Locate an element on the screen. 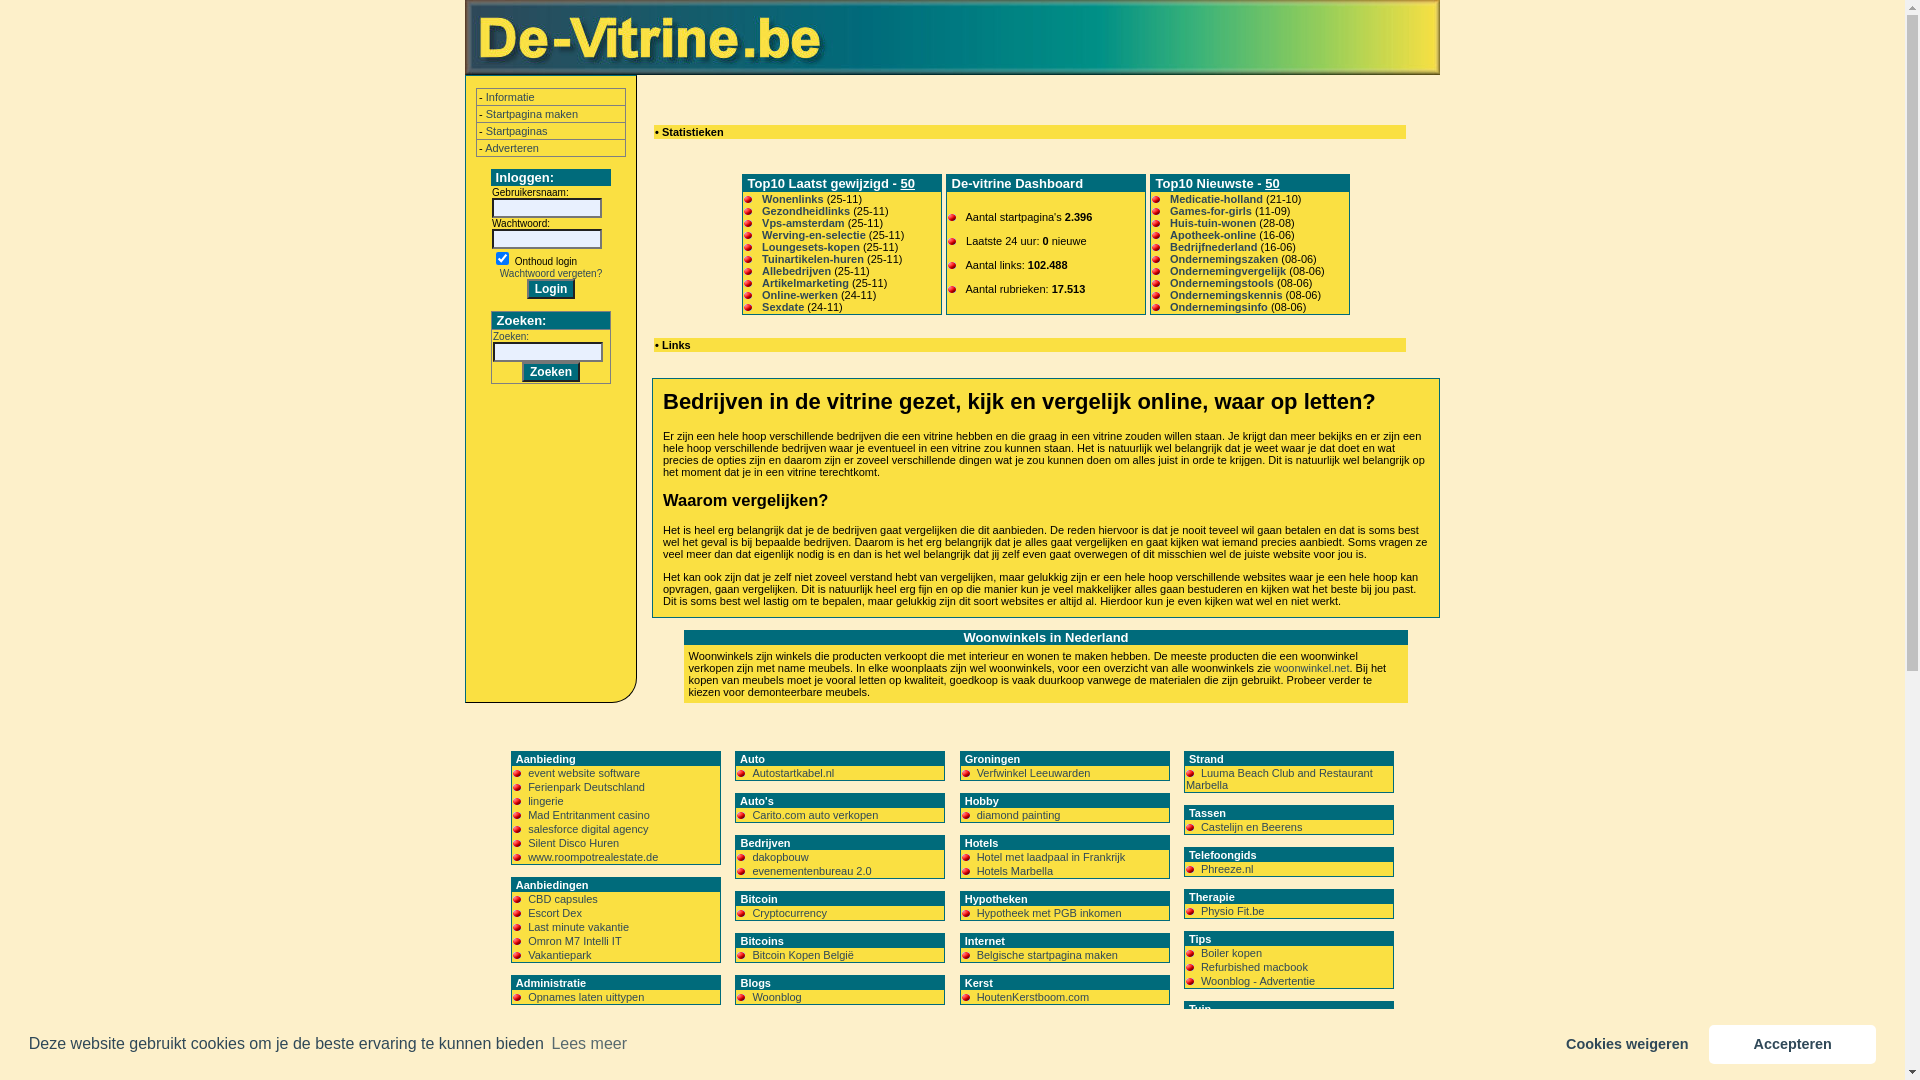 This screenshot has height=1080, width=1920. kosten riool ontstoppen Utrecht is located at coordinates (1277, 1065).